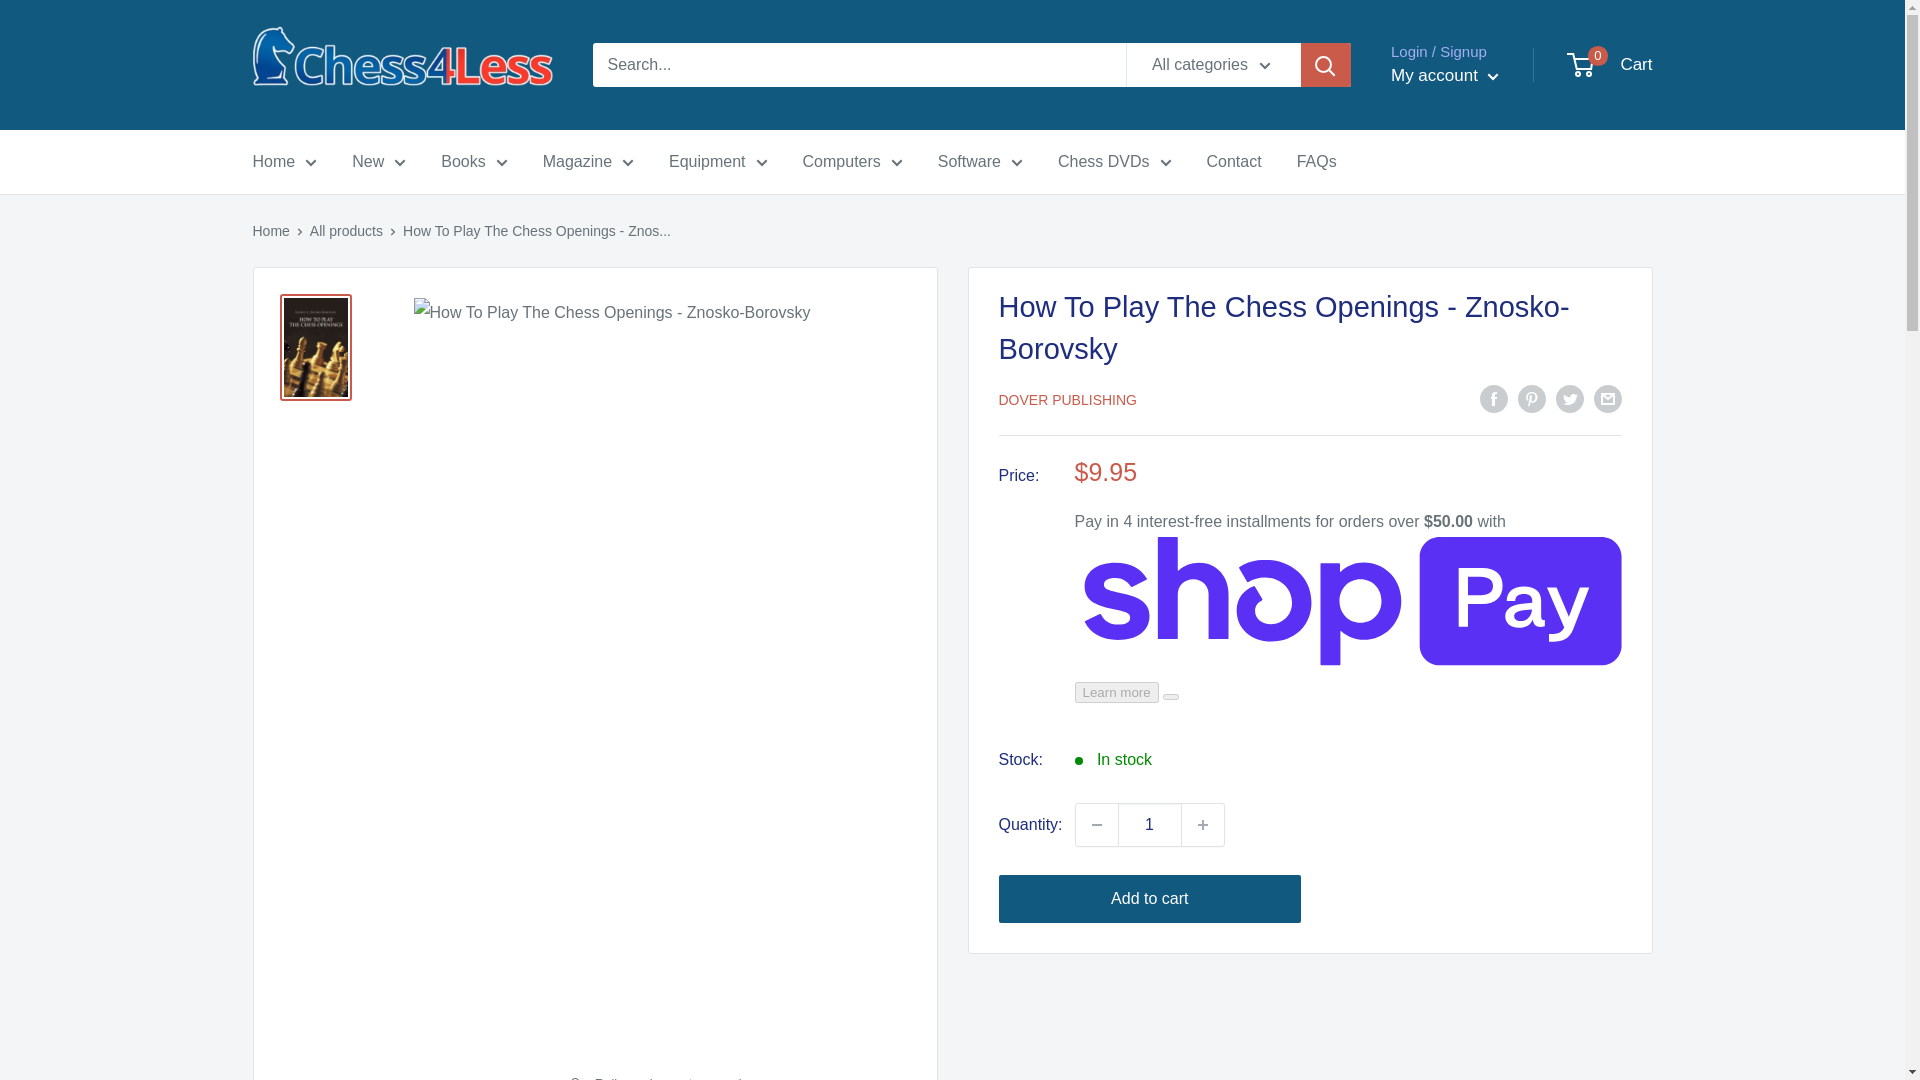 This screenshot has height=1080, width=1920. Describe the element at coordinates (1203, 824) in the screenshot. I see `Increase quantity by 1` at that location.